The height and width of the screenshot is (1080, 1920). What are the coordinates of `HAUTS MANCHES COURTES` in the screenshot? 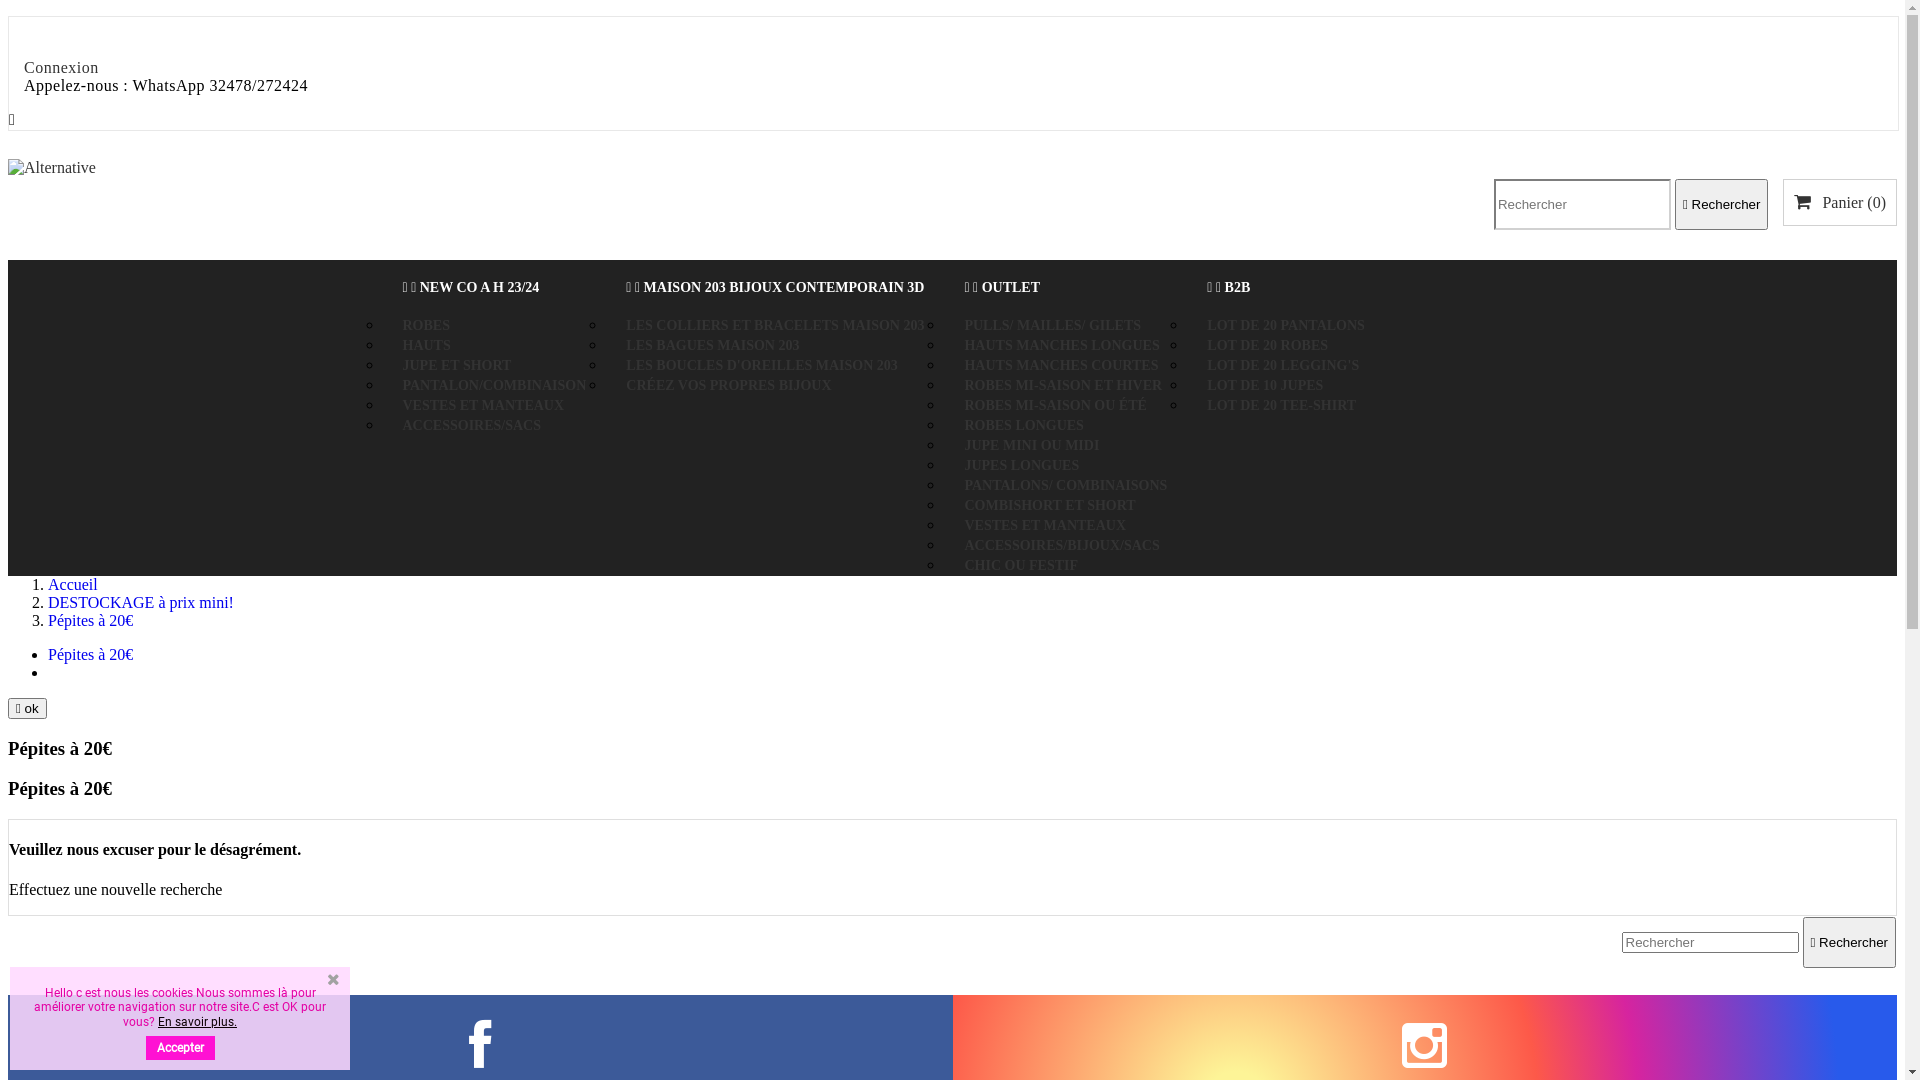 It's located at (1061, 366).